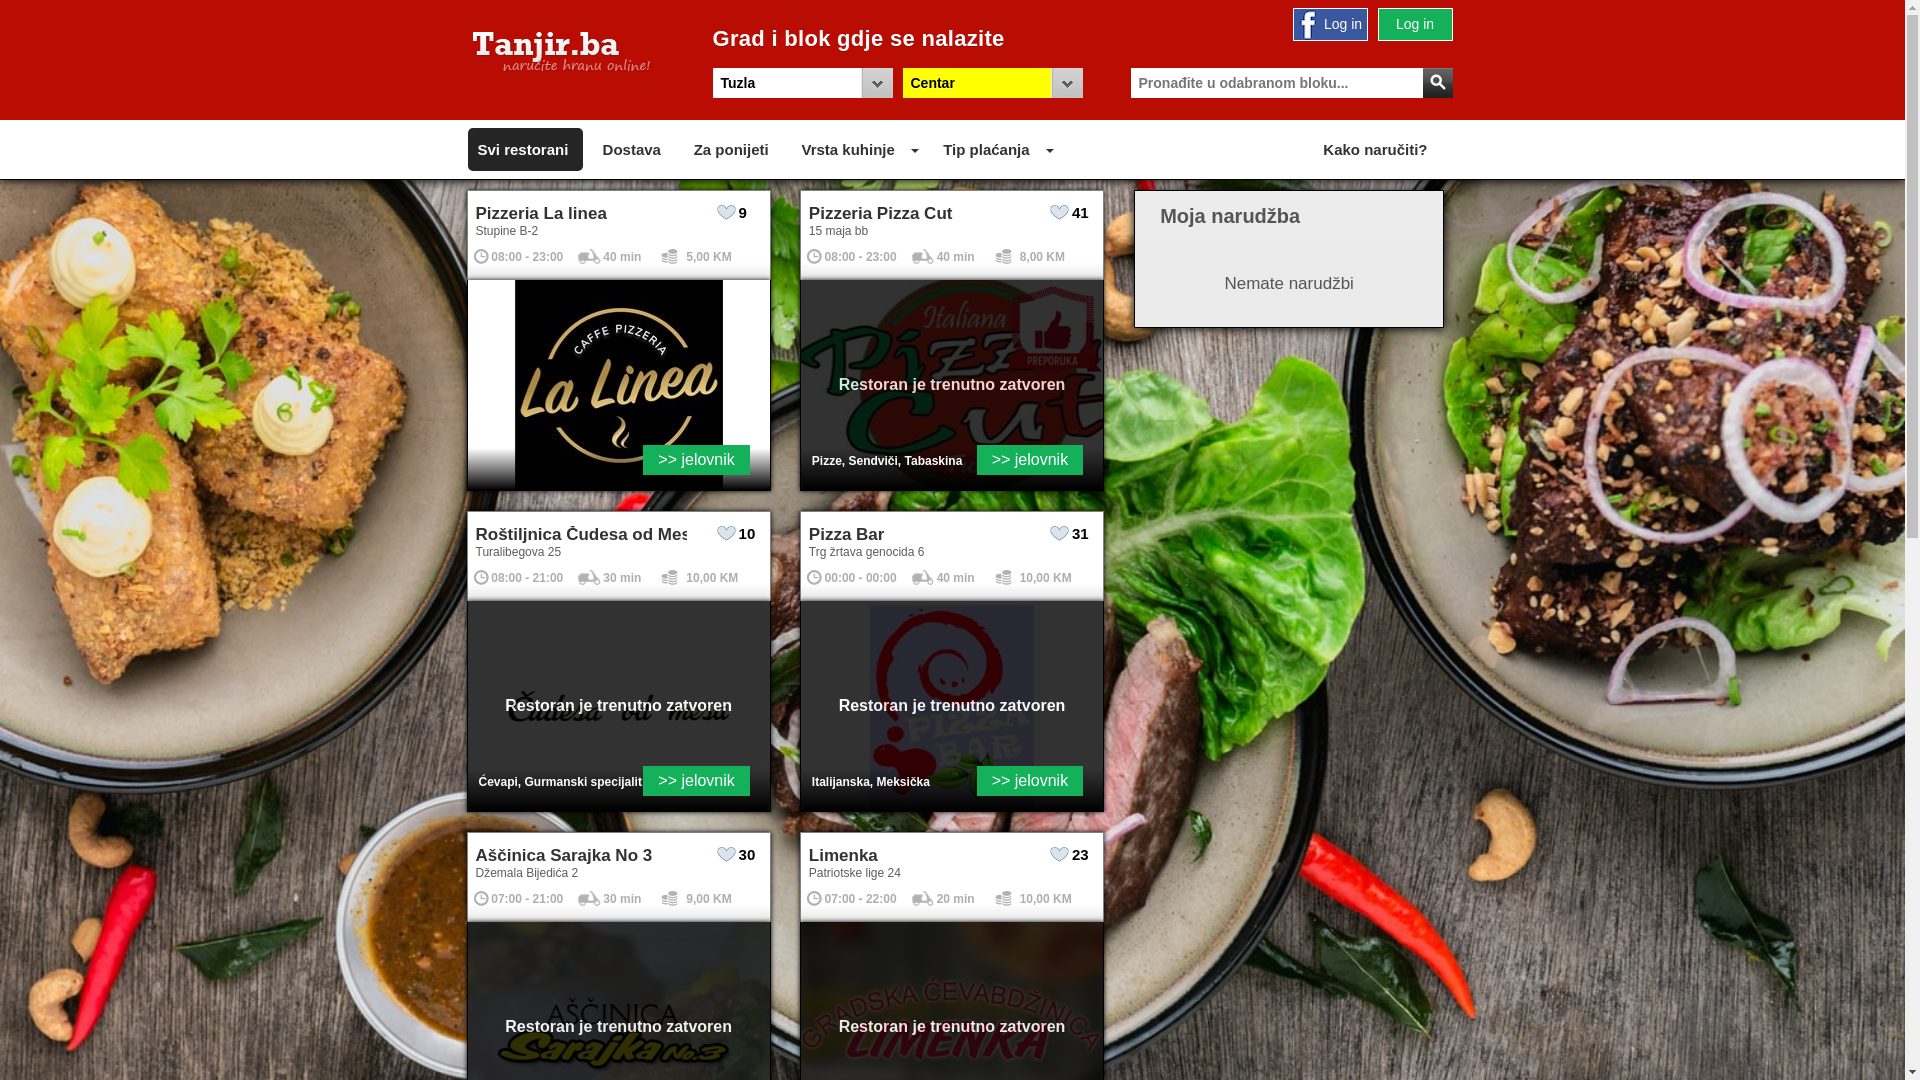  What do you see at coordinates (562, 52) in the screenshot?
I see `Tanjir.ba` at bounding box center [562, 52].